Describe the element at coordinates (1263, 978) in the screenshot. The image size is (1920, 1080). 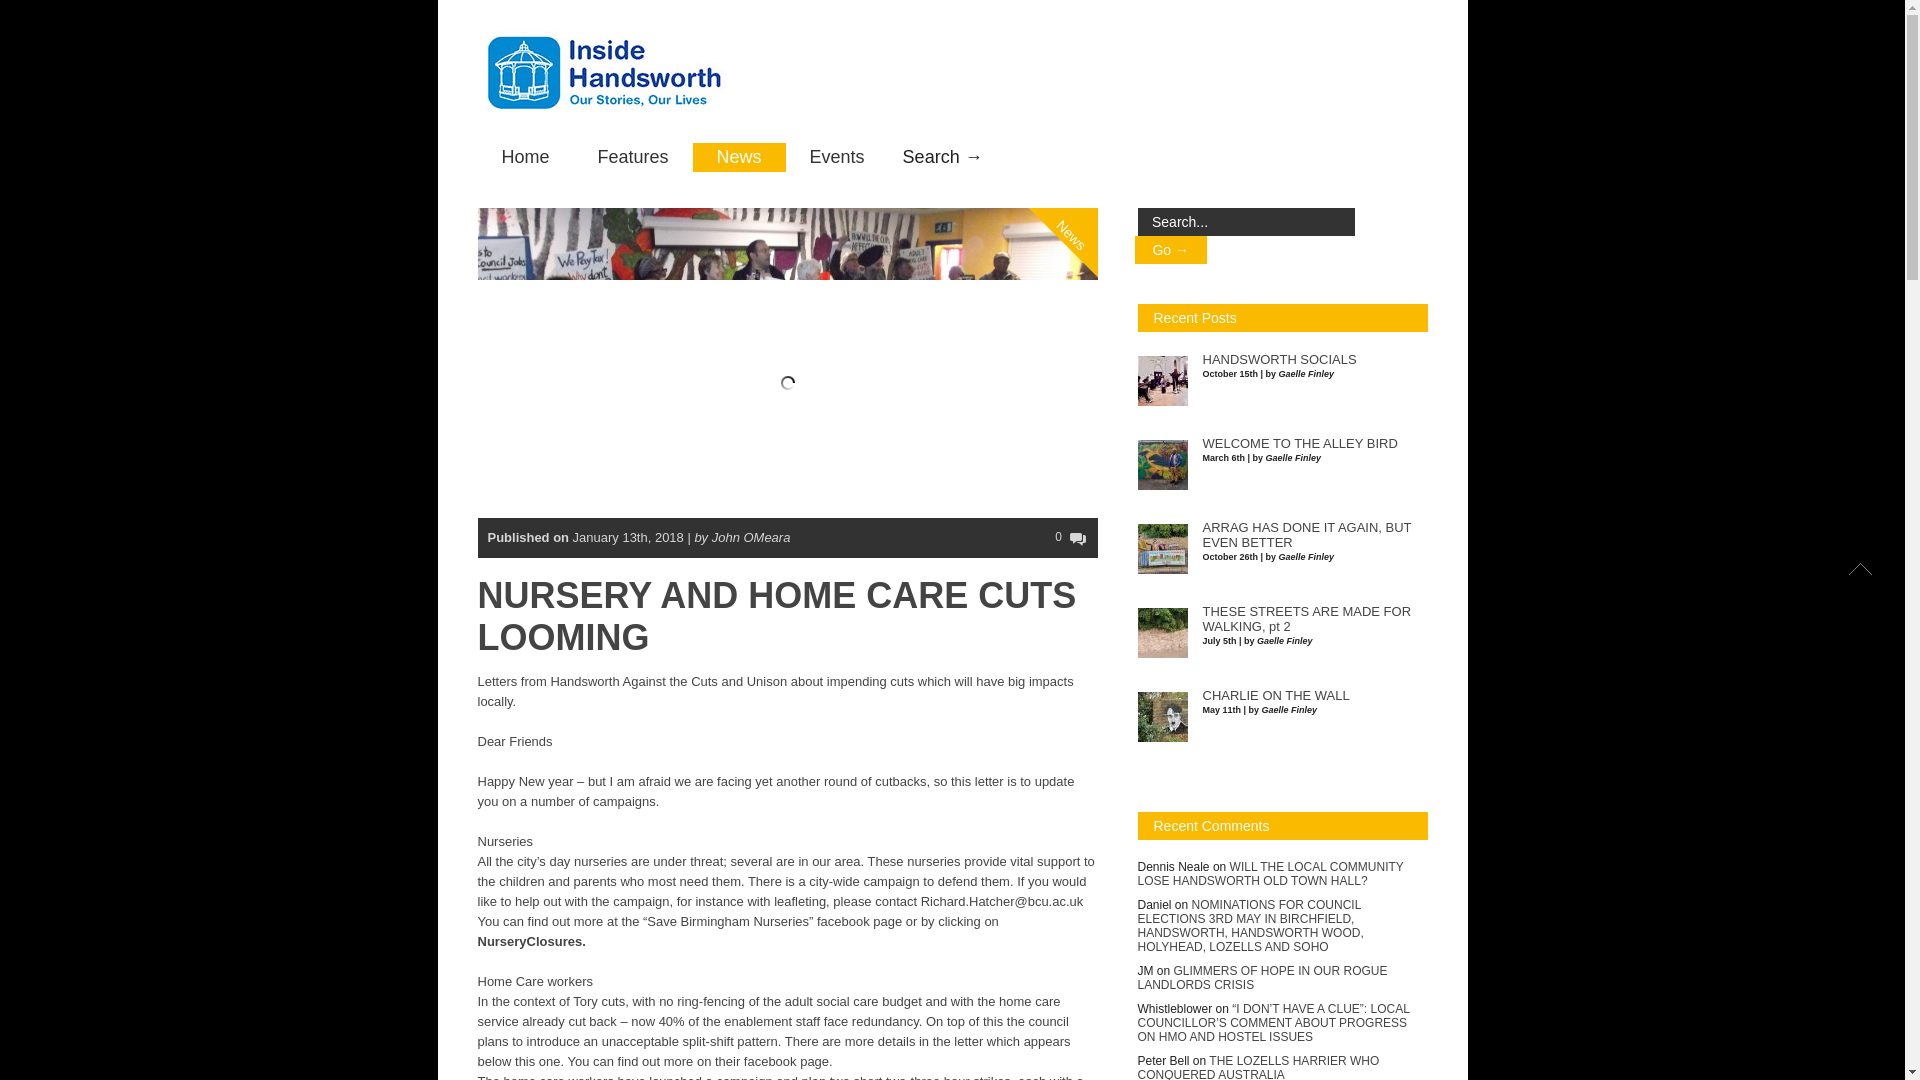
I see `GLIMMERS OF HOPE IN OUR ROGUE LANDLORDS CRISIS` at that location.